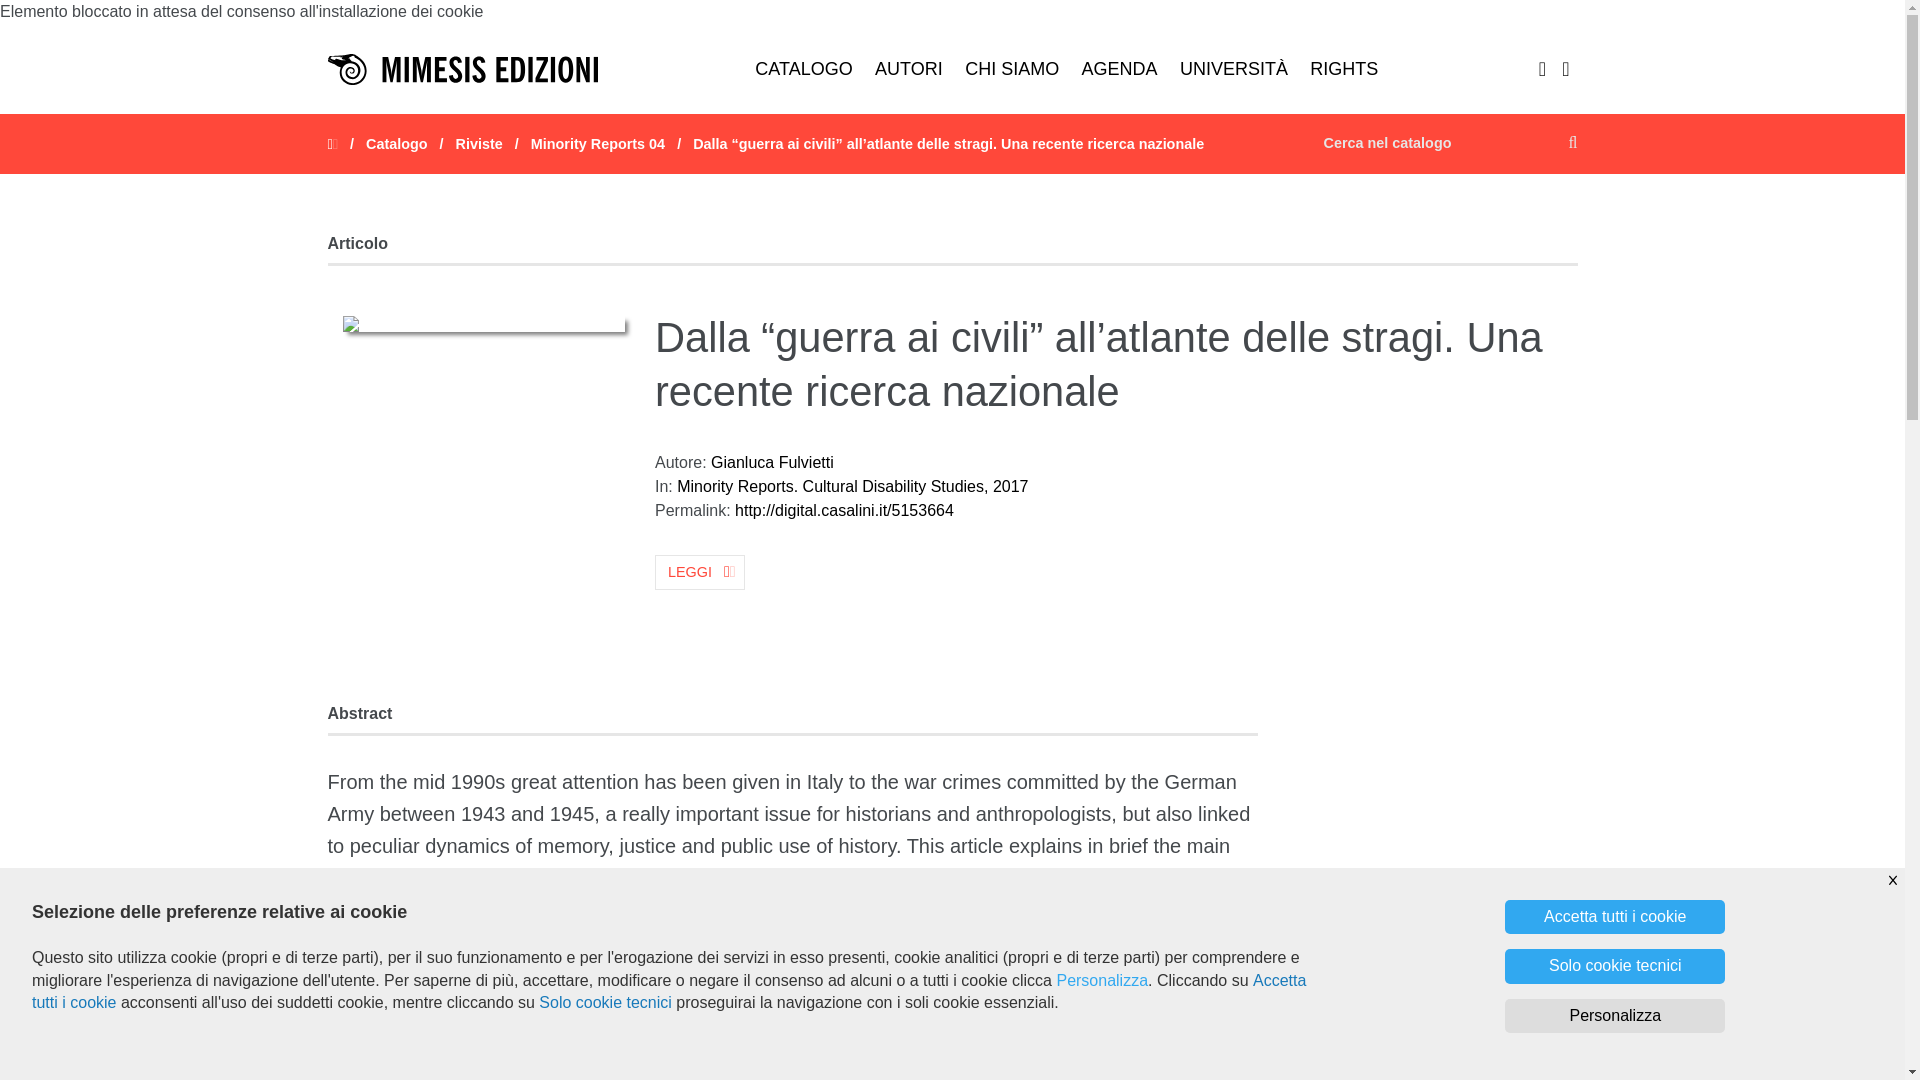 The width and height of the screenshot is (1920, 1080). What do you see at coordinates (804, 68) in the screenshot?
I see `CATALOGO` at bounding box center [804, 68].